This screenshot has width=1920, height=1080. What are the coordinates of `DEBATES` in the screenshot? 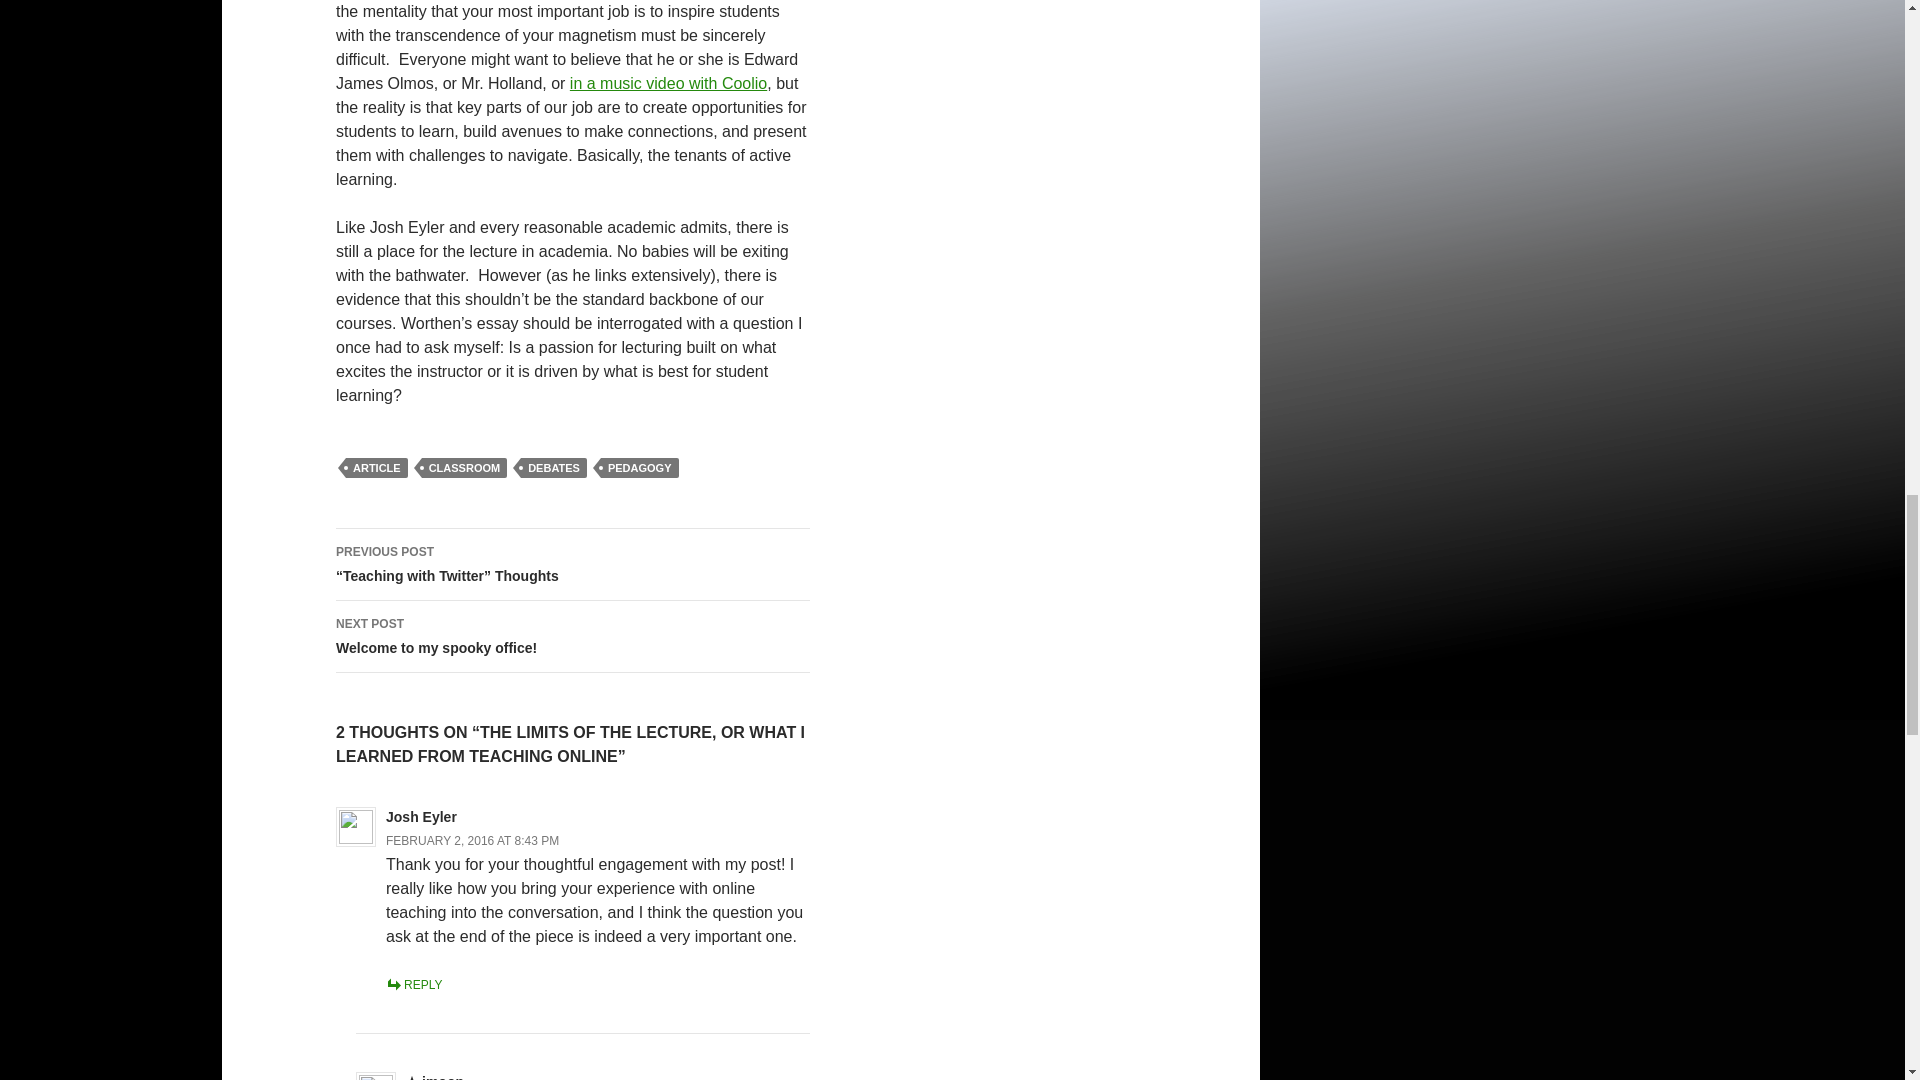 It's located at (640, 468).